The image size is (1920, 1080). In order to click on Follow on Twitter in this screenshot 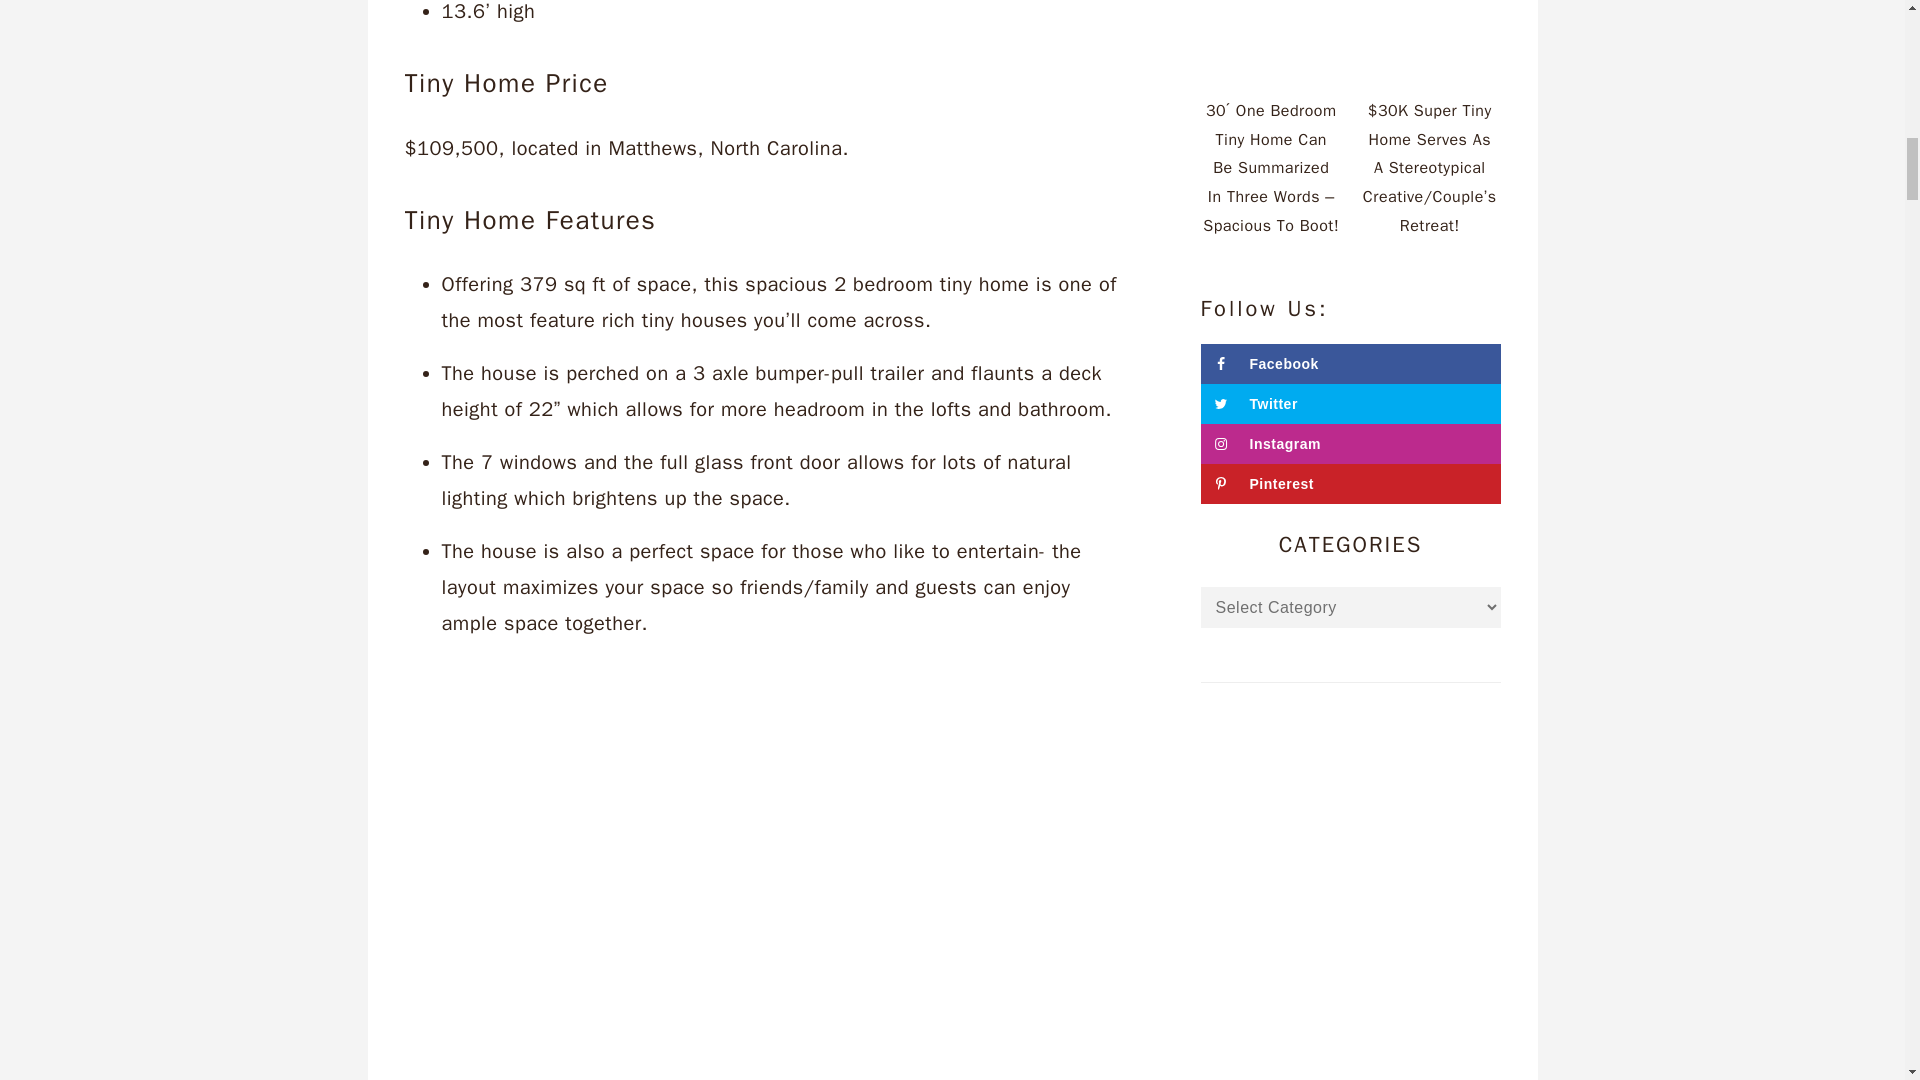, I will do `click(1350, 404)`.